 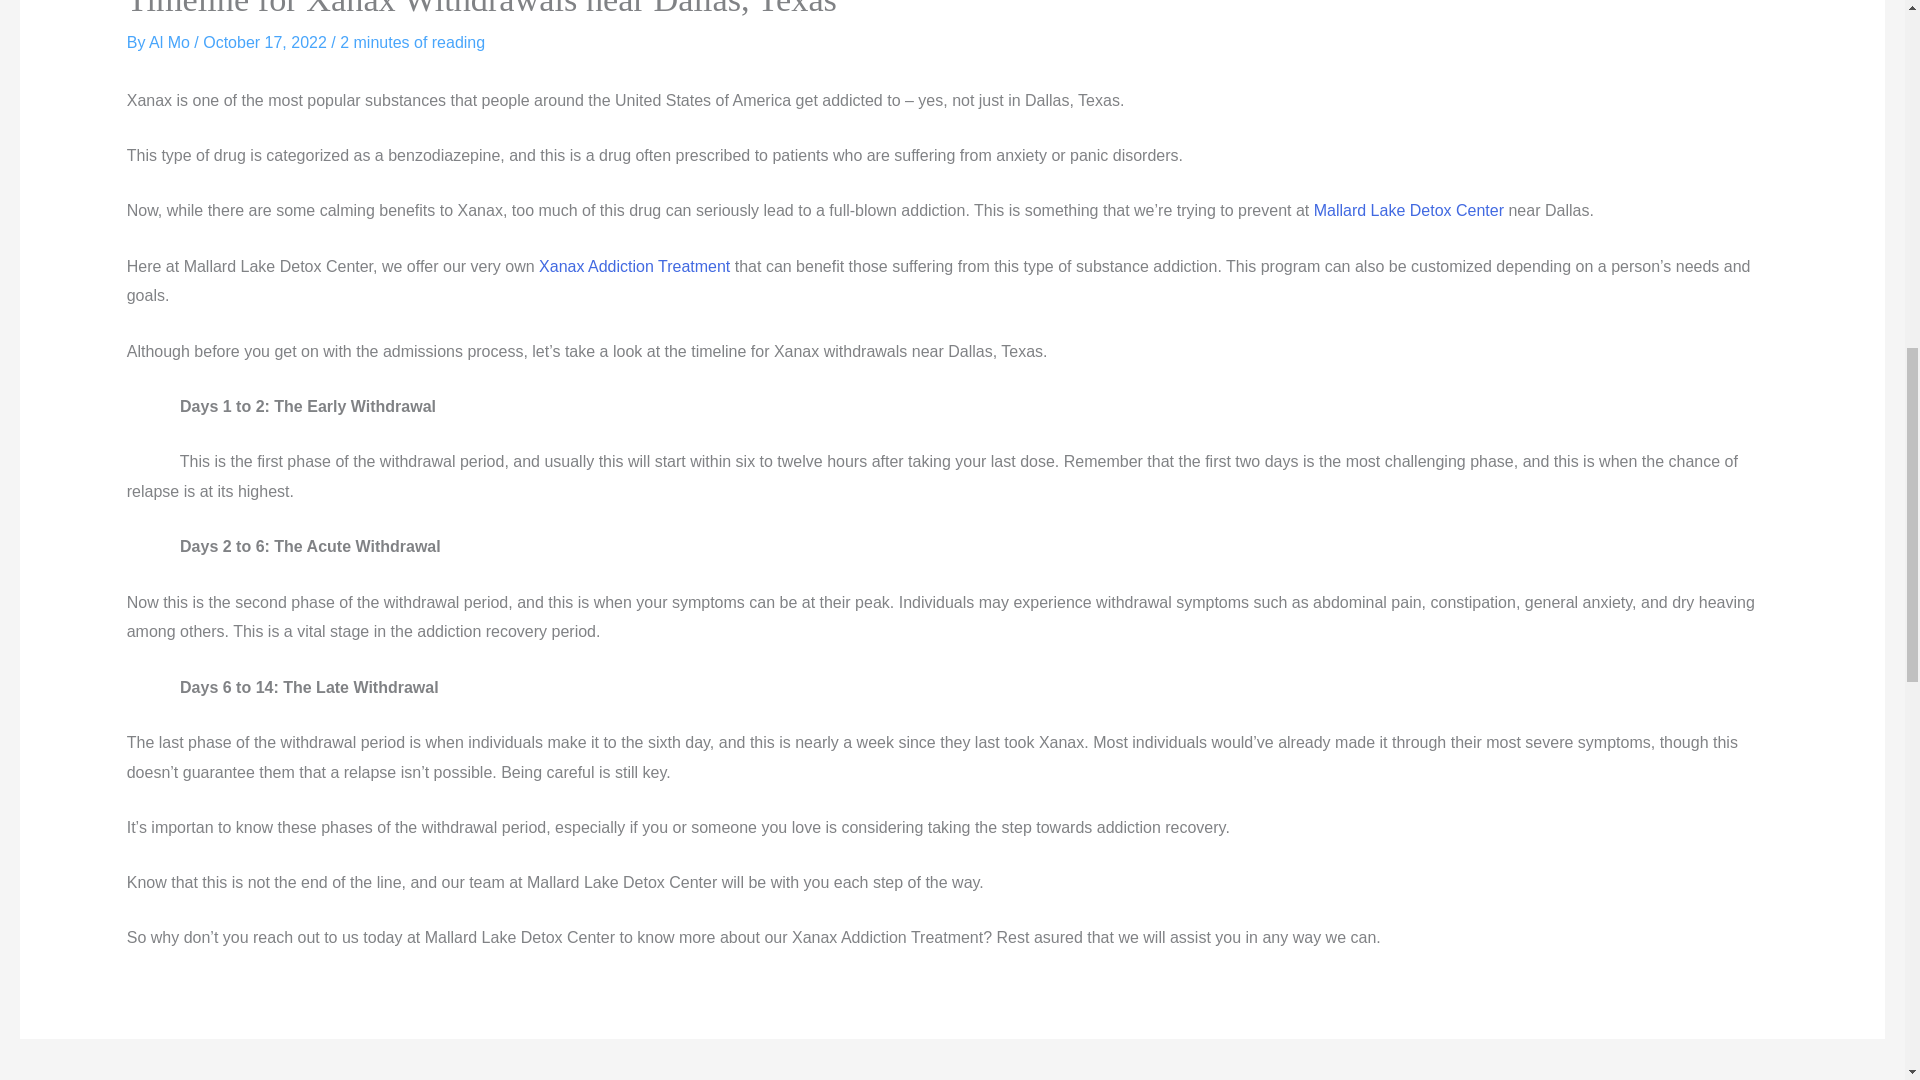 I want to click on Xanax Addiction Treatment, so click(x=634, y=266).